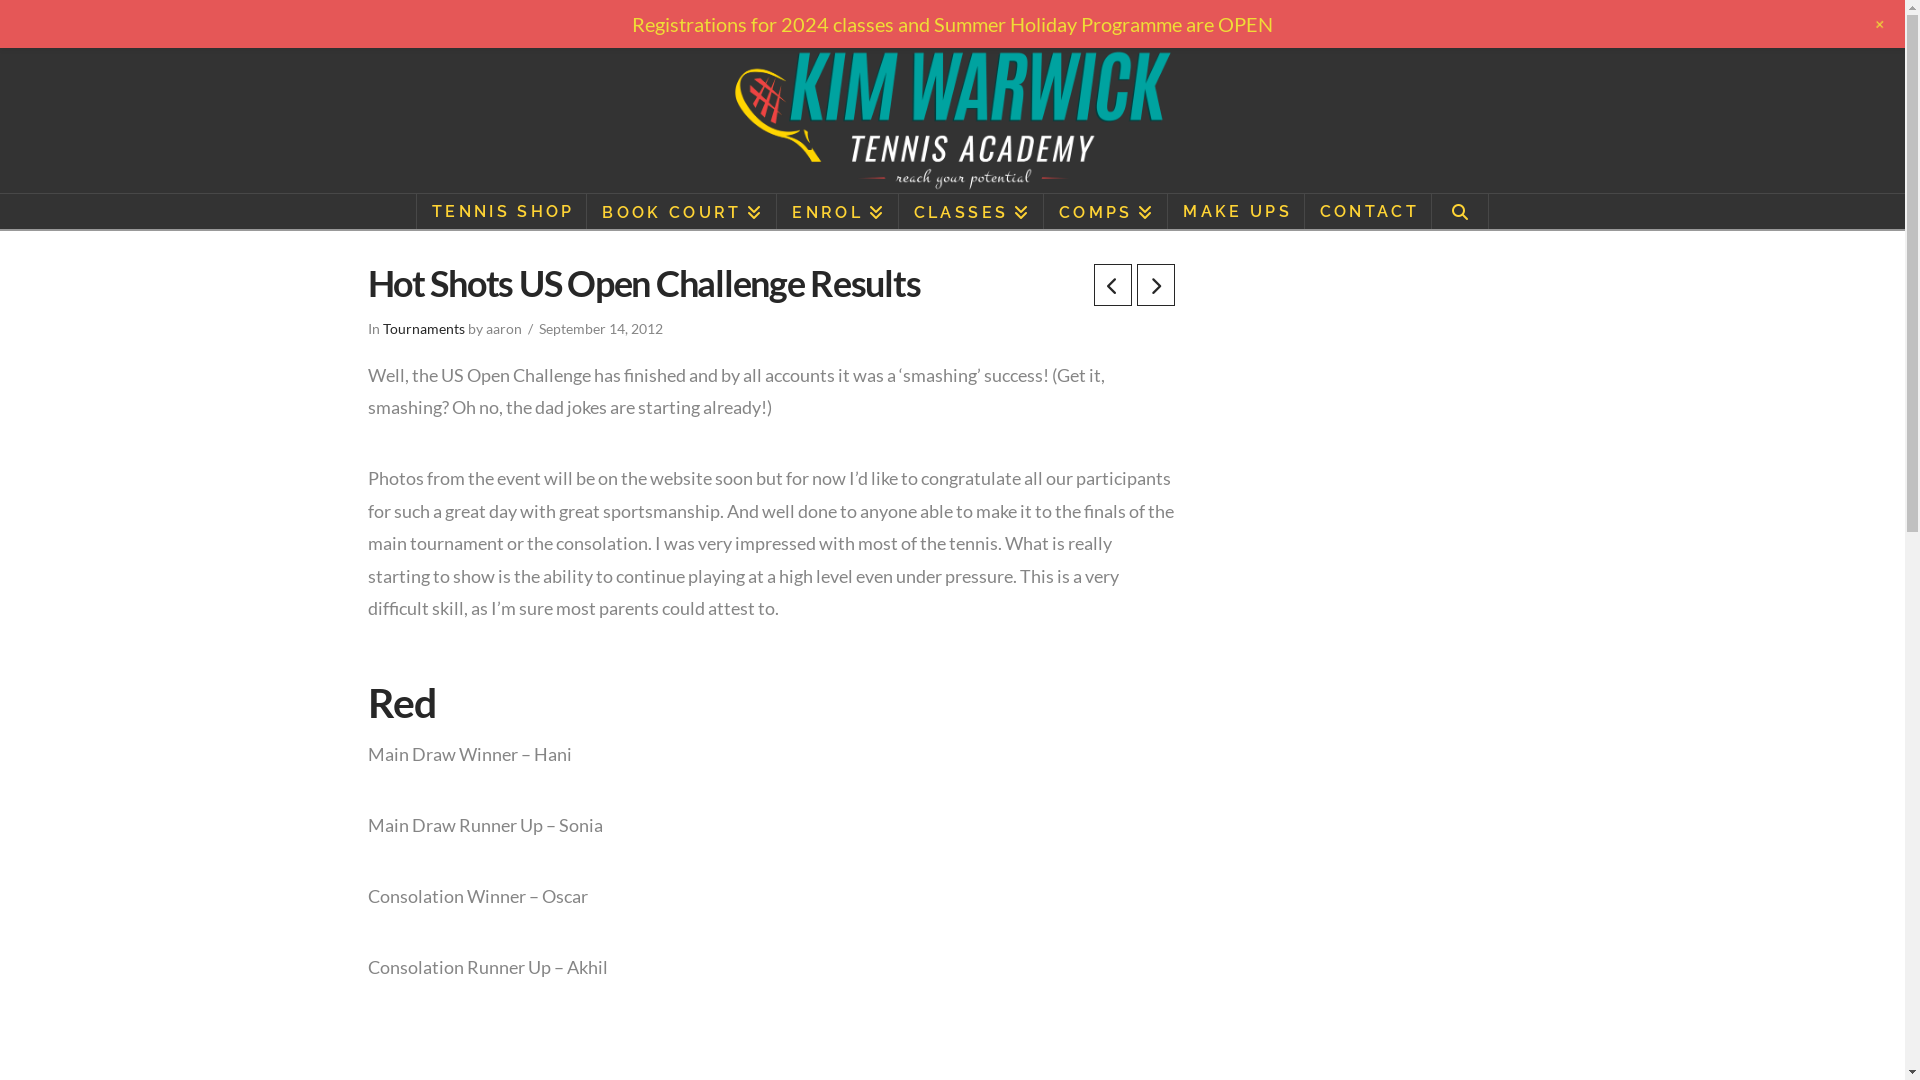 This screenshot has width=1920, height=1080. I want to click on COMPS, so click(1106, 212).